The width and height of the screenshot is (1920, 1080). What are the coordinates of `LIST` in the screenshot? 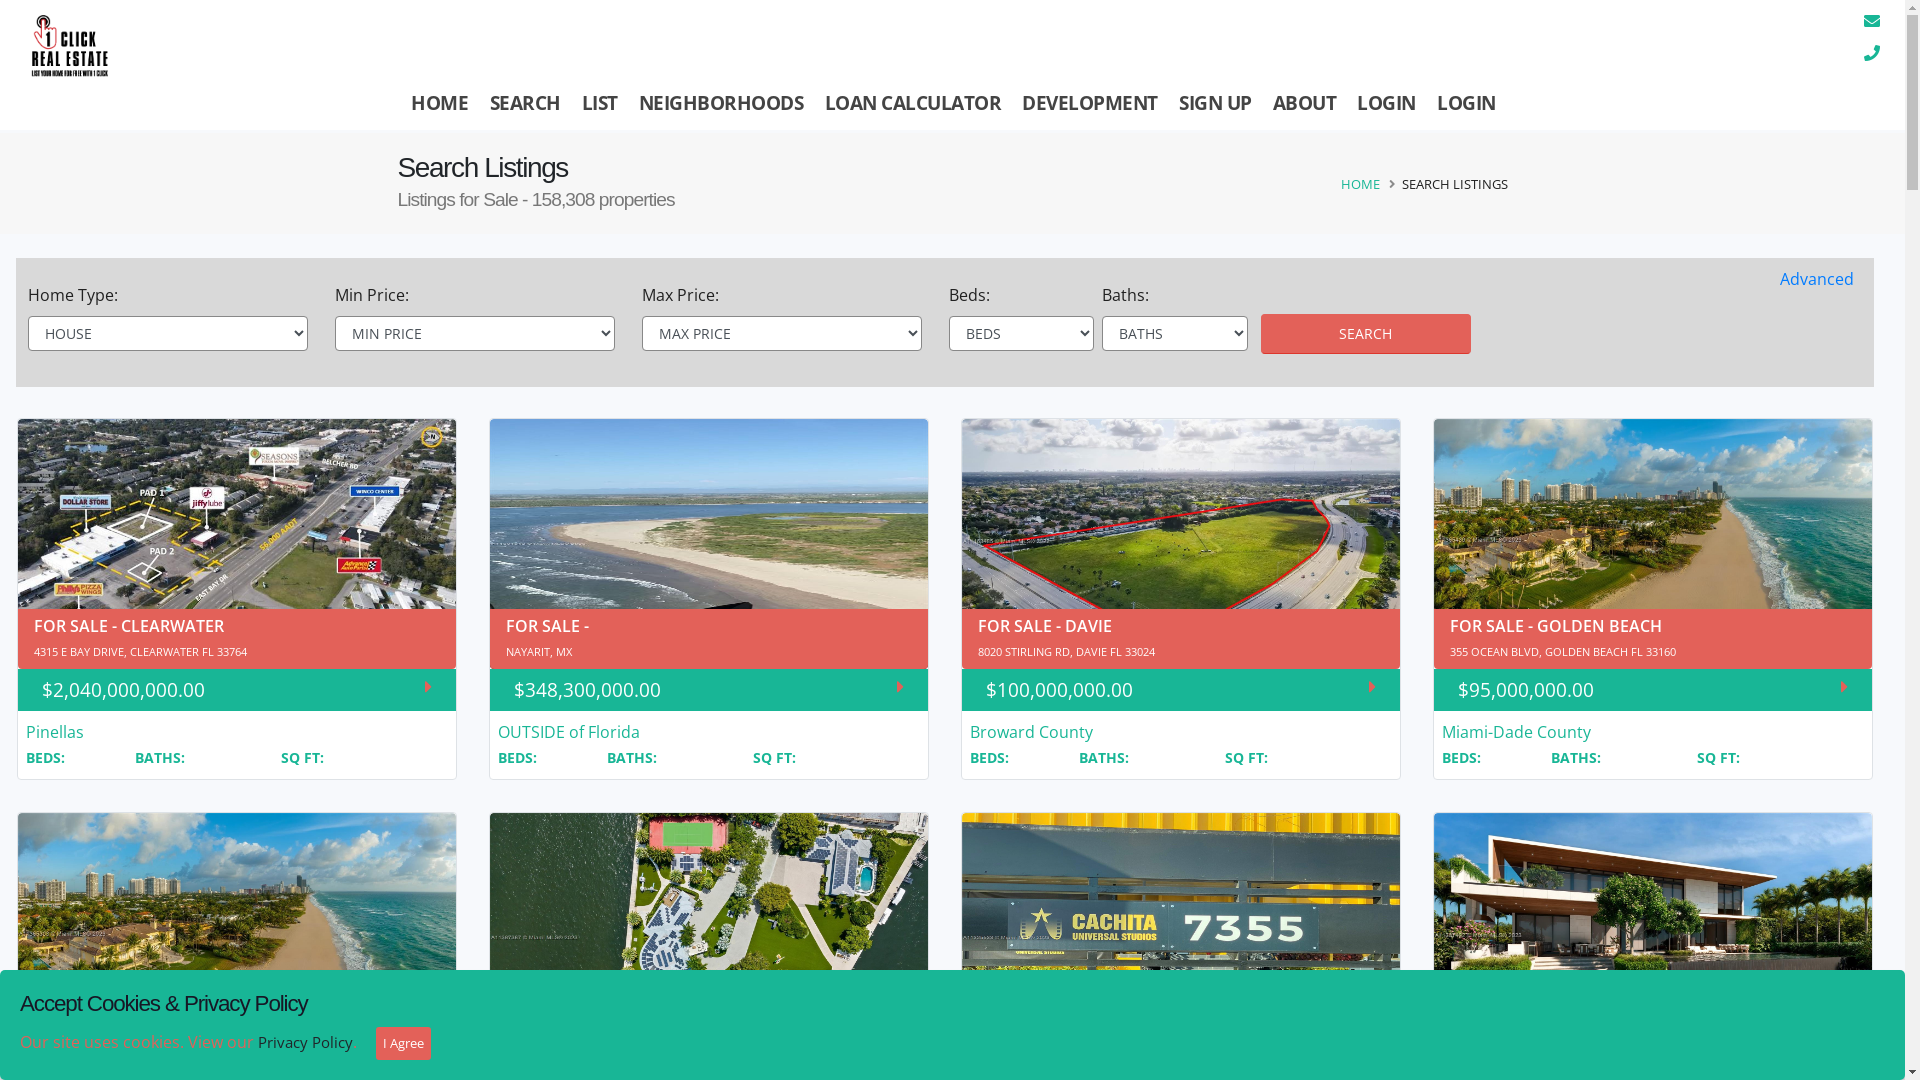 It's located at (600, 103).